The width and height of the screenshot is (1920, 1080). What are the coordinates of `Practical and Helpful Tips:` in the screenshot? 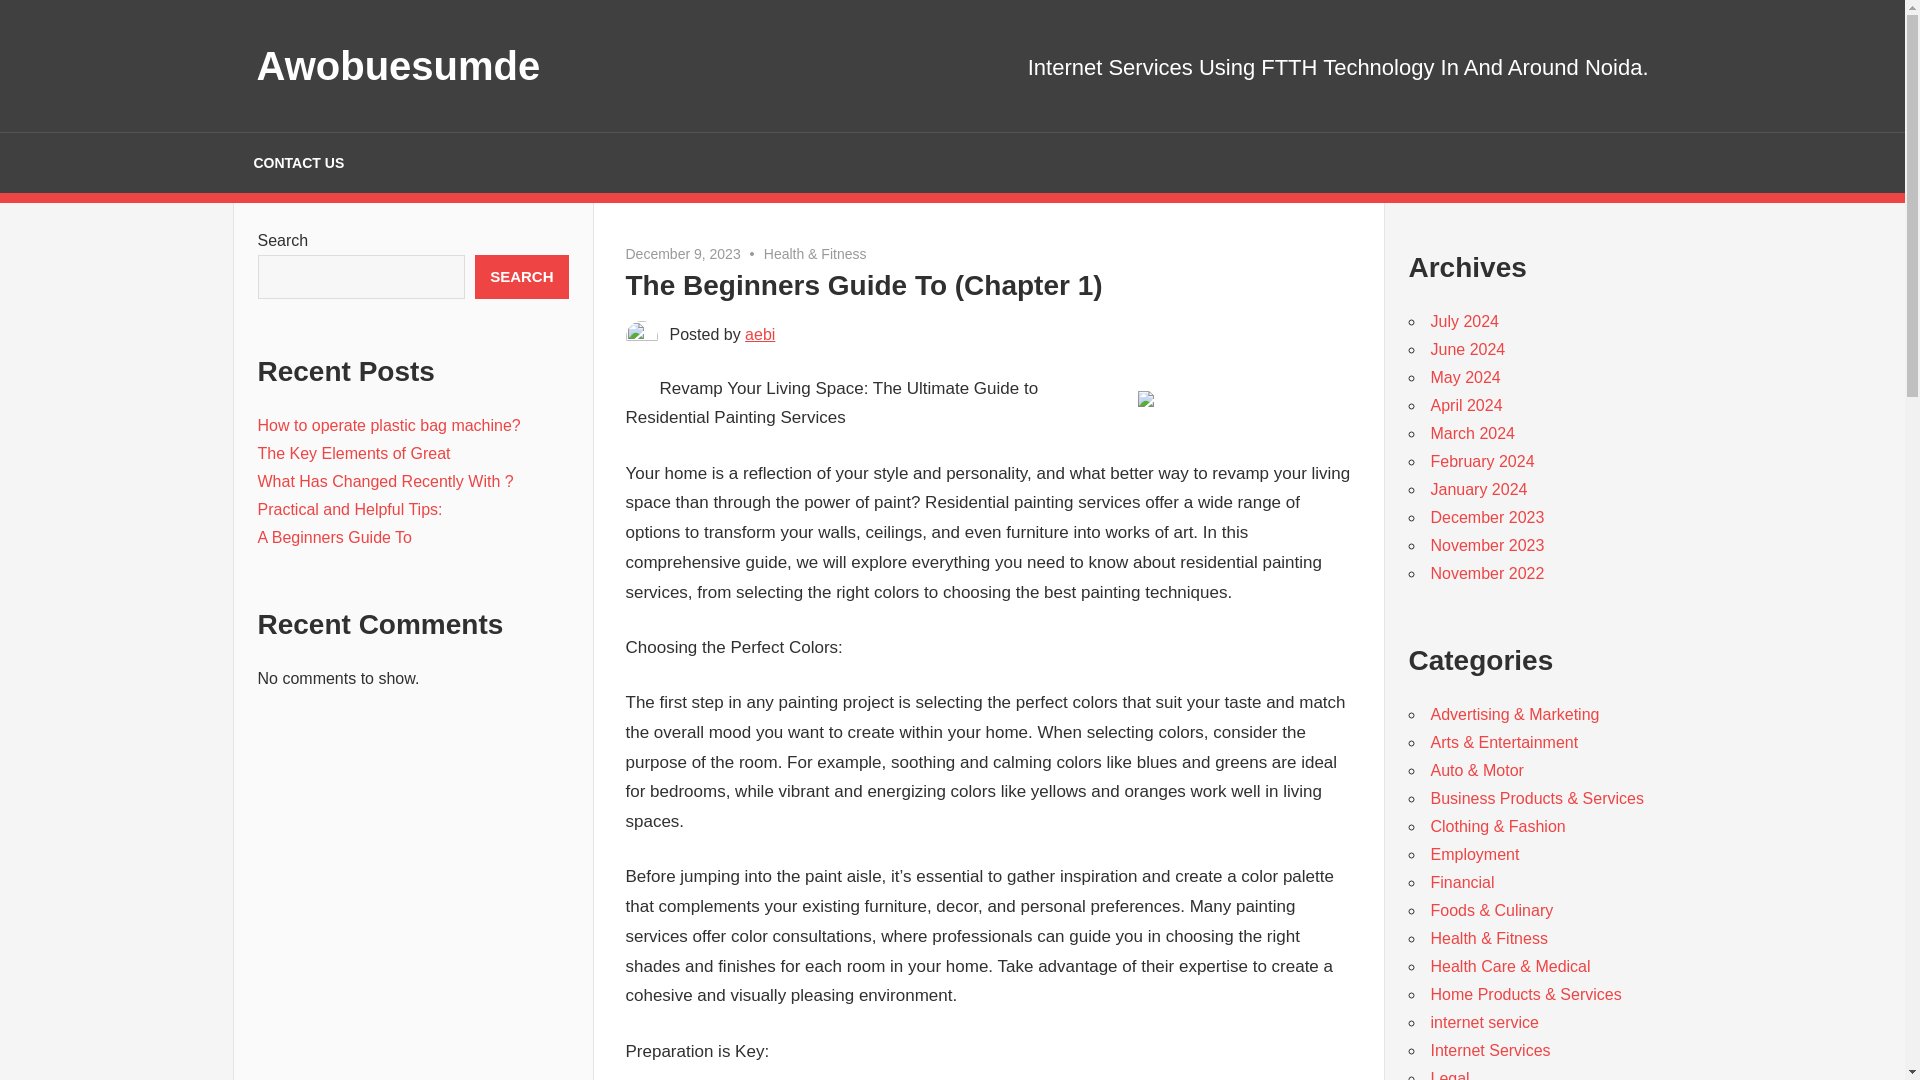 It's located at (350, 510).